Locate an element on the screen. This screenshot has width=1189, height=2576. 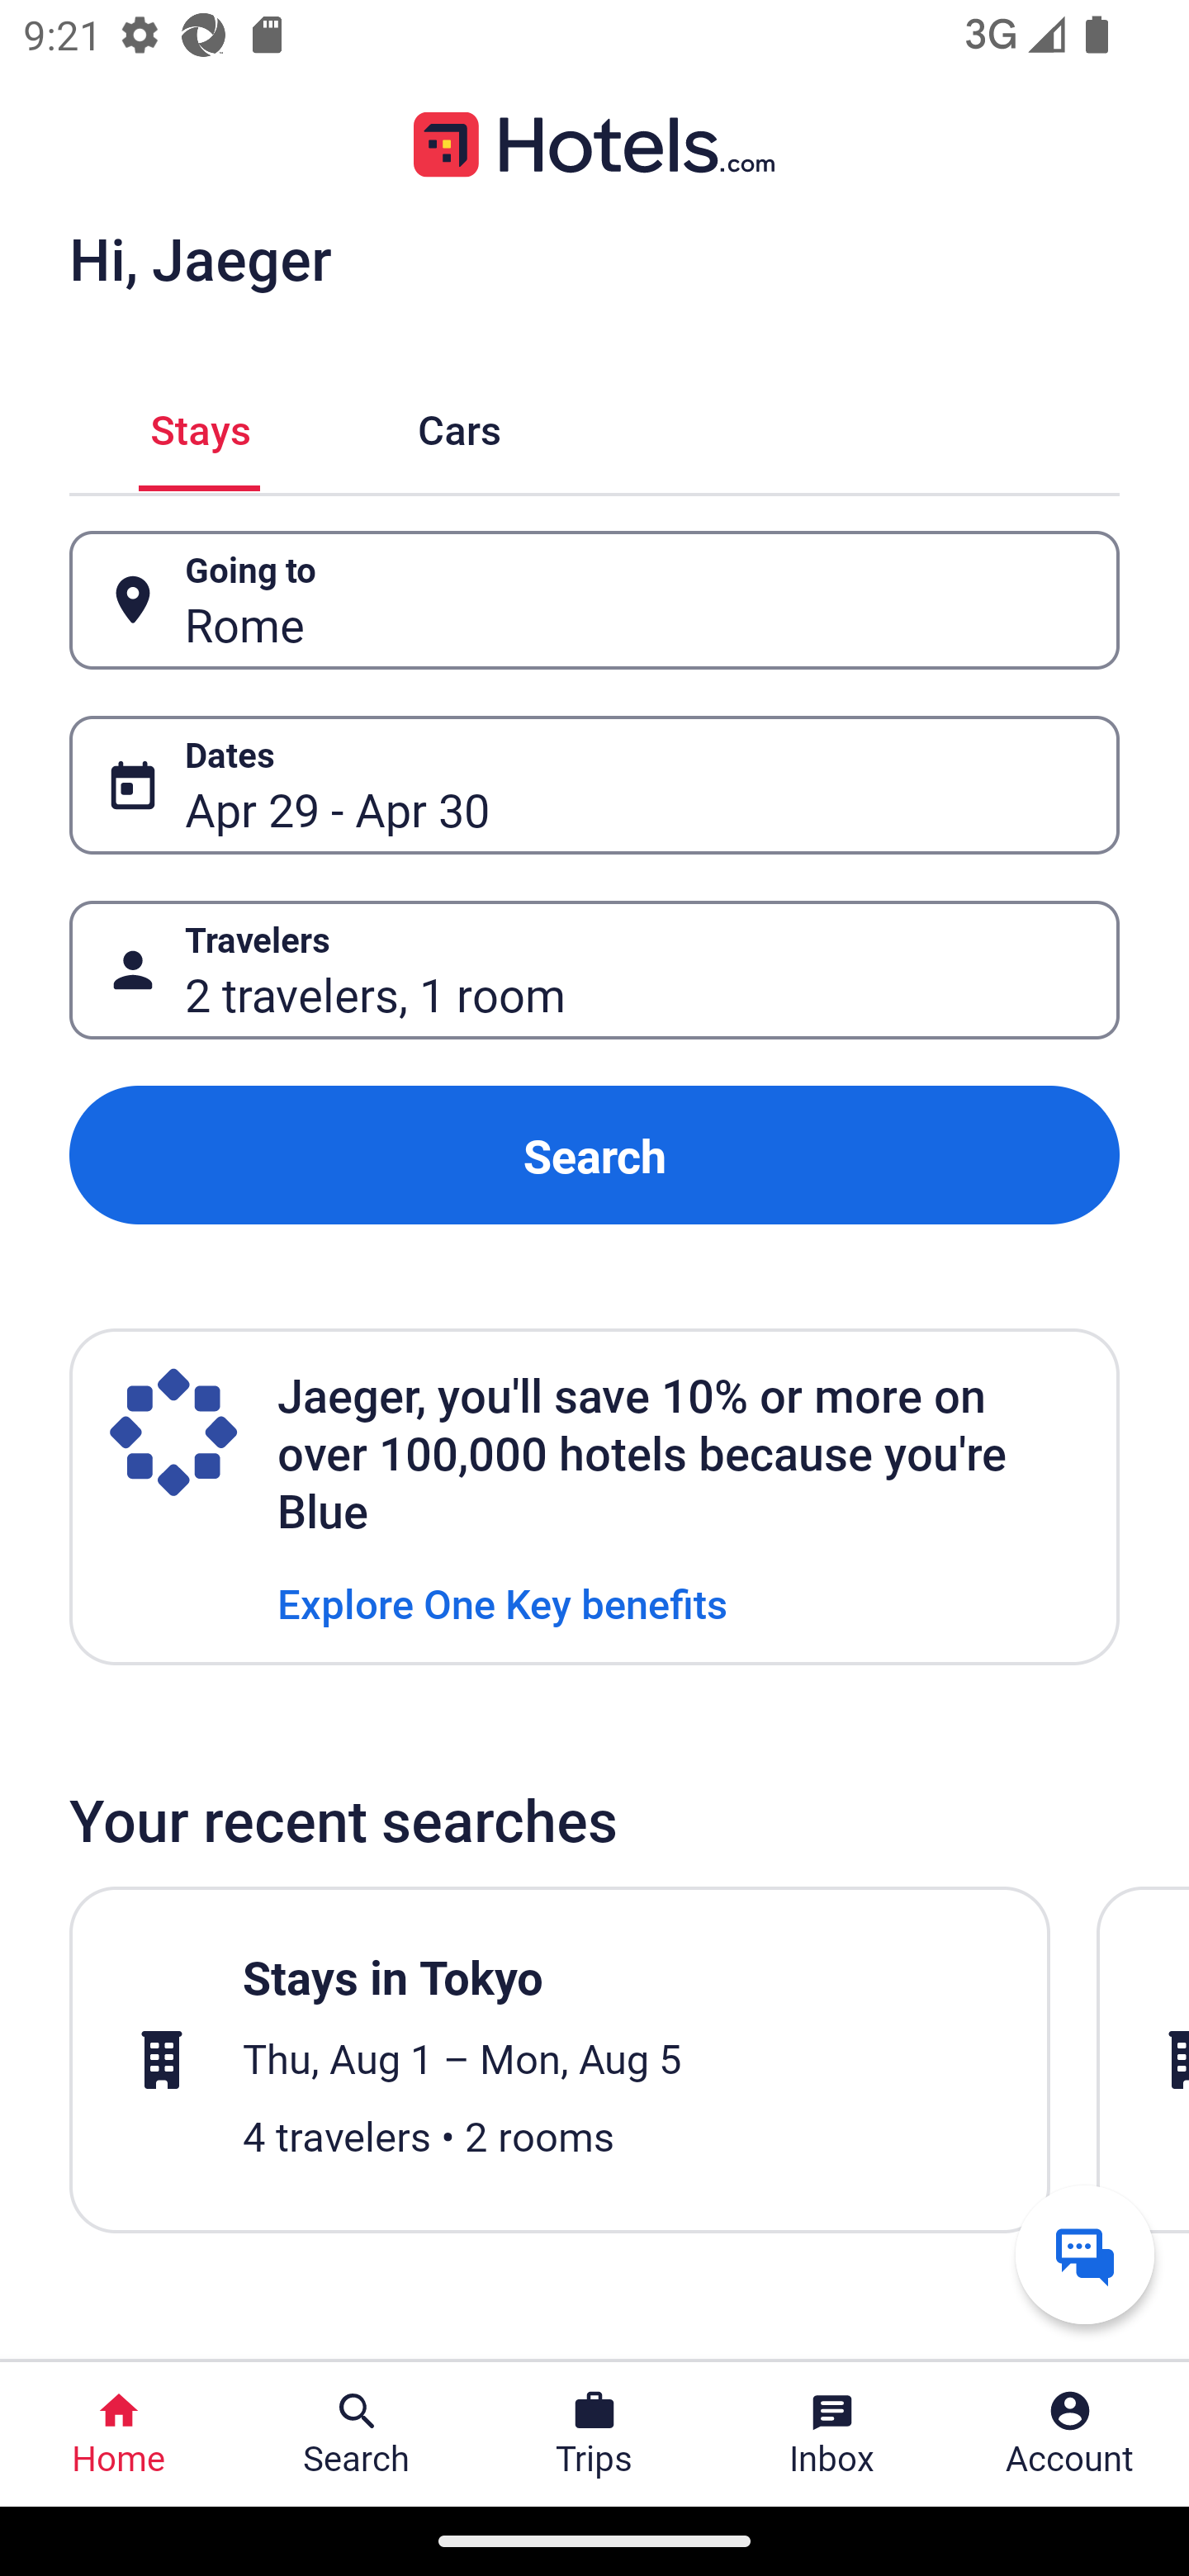
Going to Button Rome is located at coordinates (594, 599).